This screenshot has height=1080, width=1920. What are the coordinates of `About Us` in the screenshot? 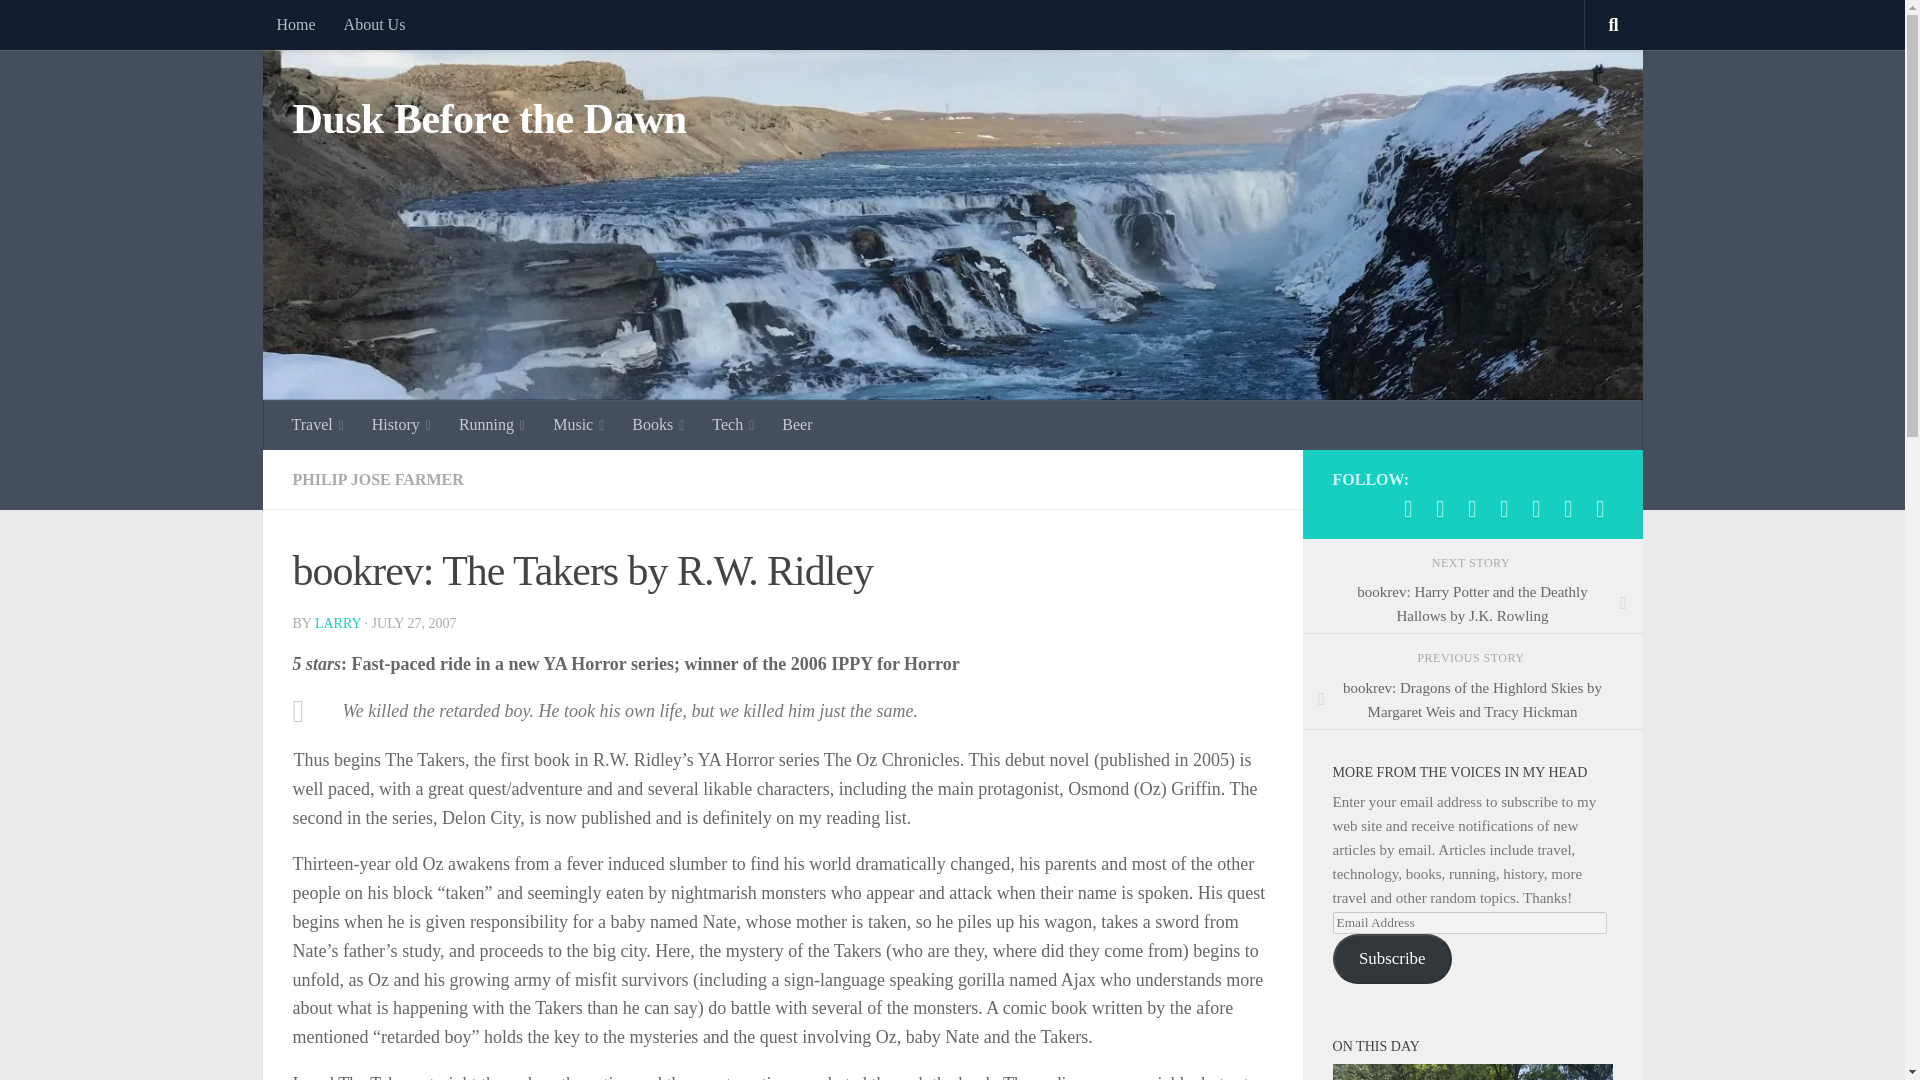 It's located at (375, 24).